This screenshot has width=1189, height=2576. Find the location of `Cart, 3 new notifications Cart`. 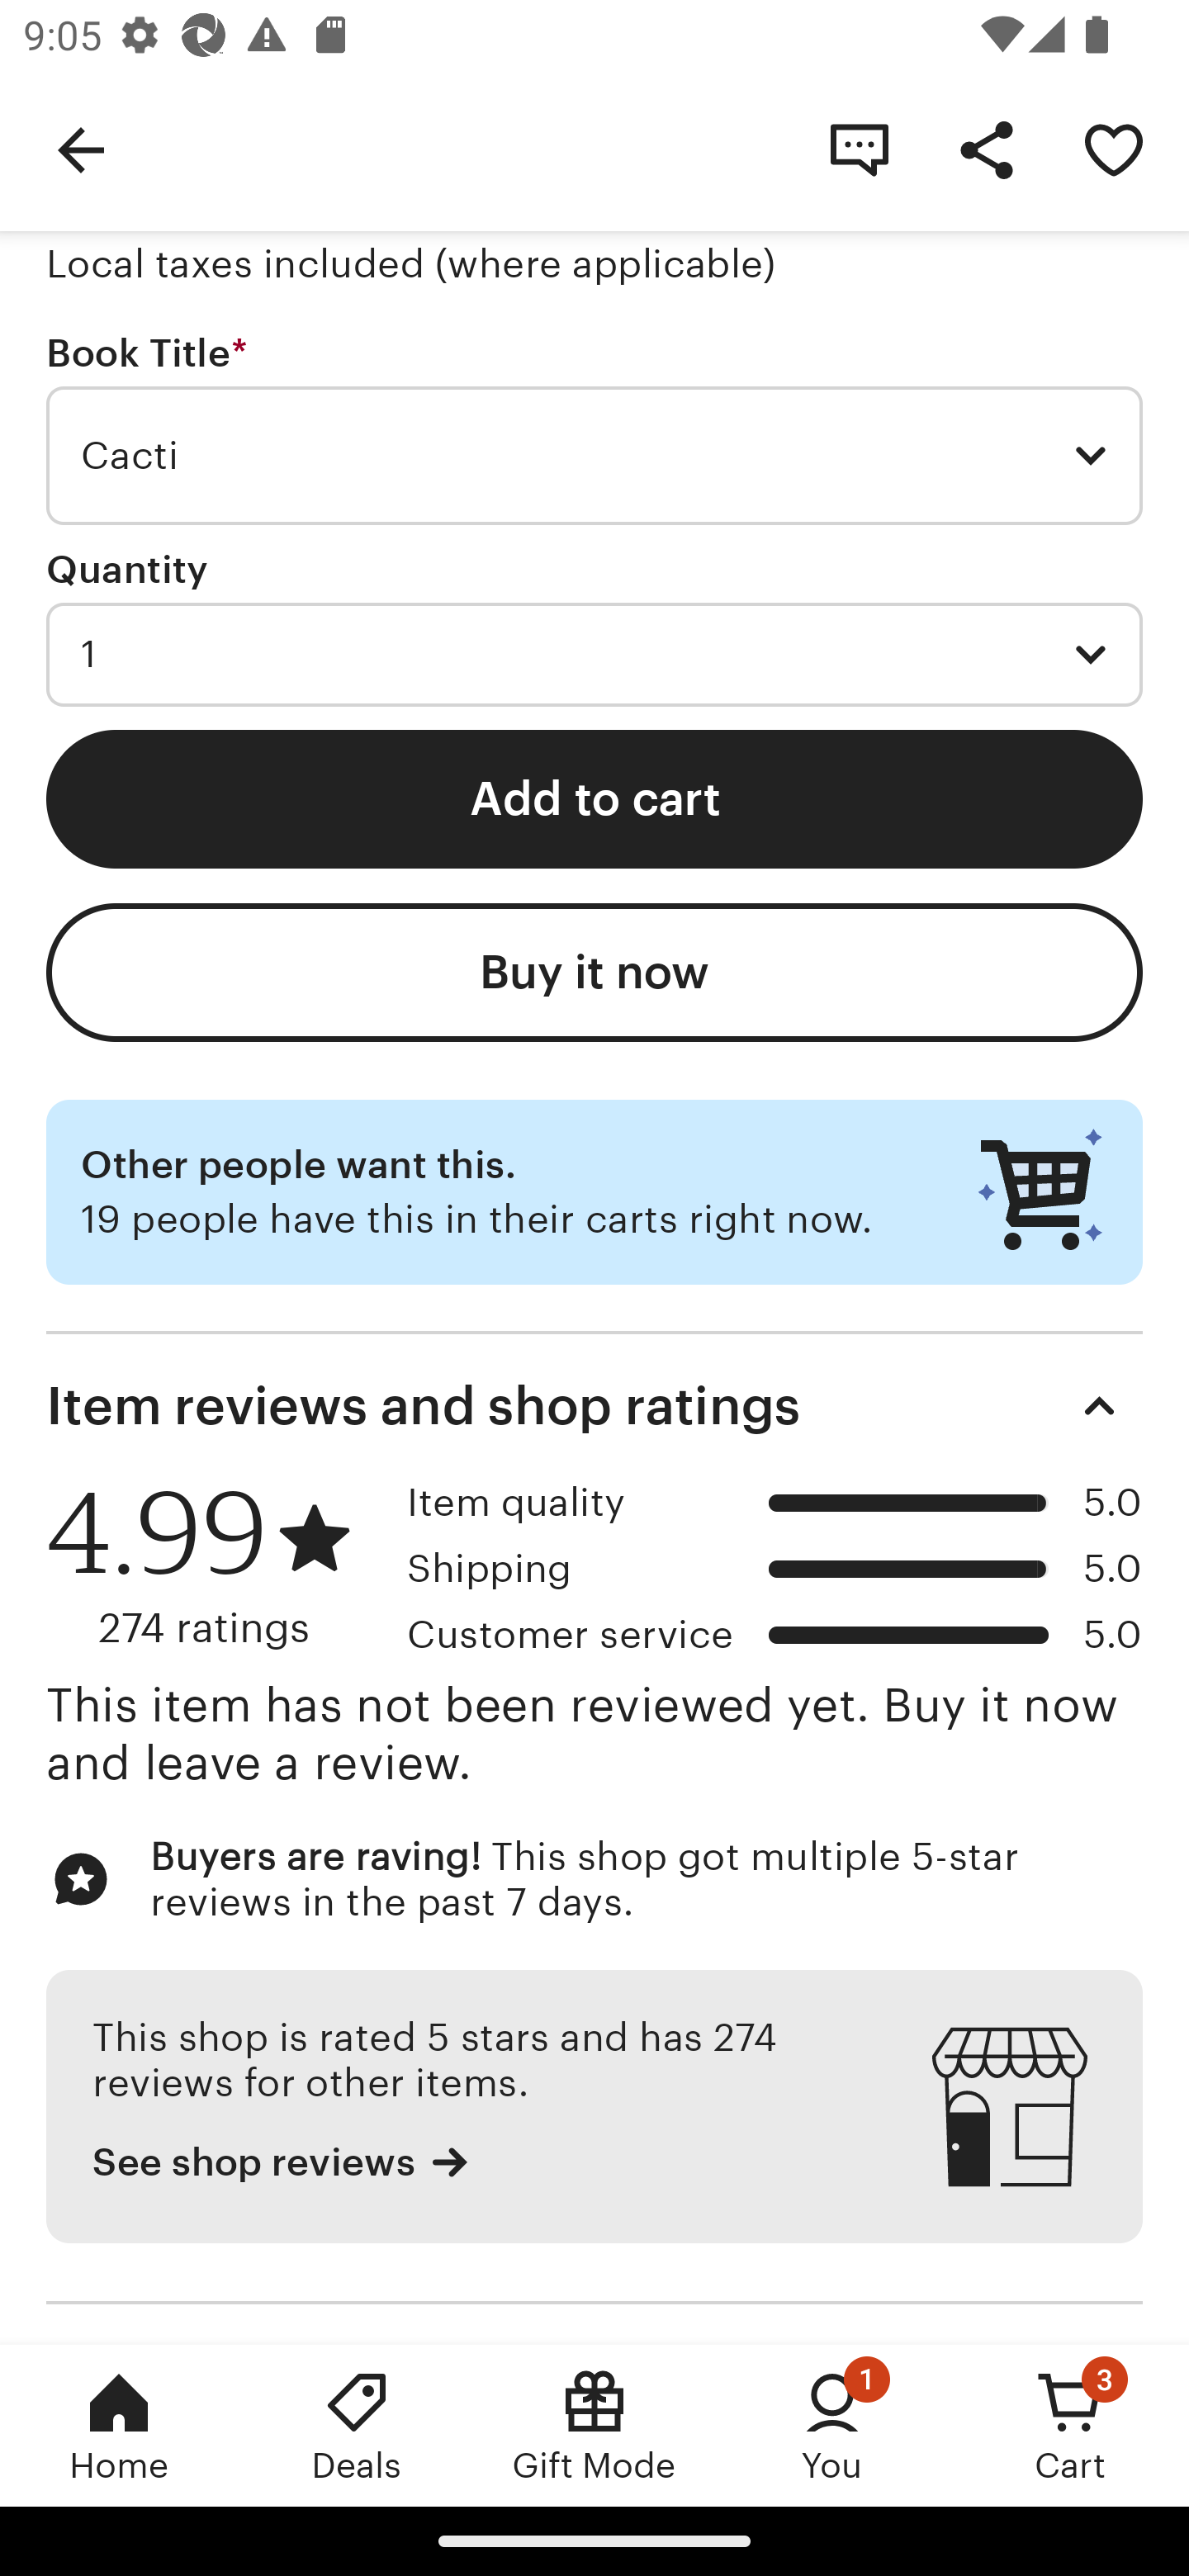

Cart, 3 new notifications Cart is located at coordinates (1070, 2425).